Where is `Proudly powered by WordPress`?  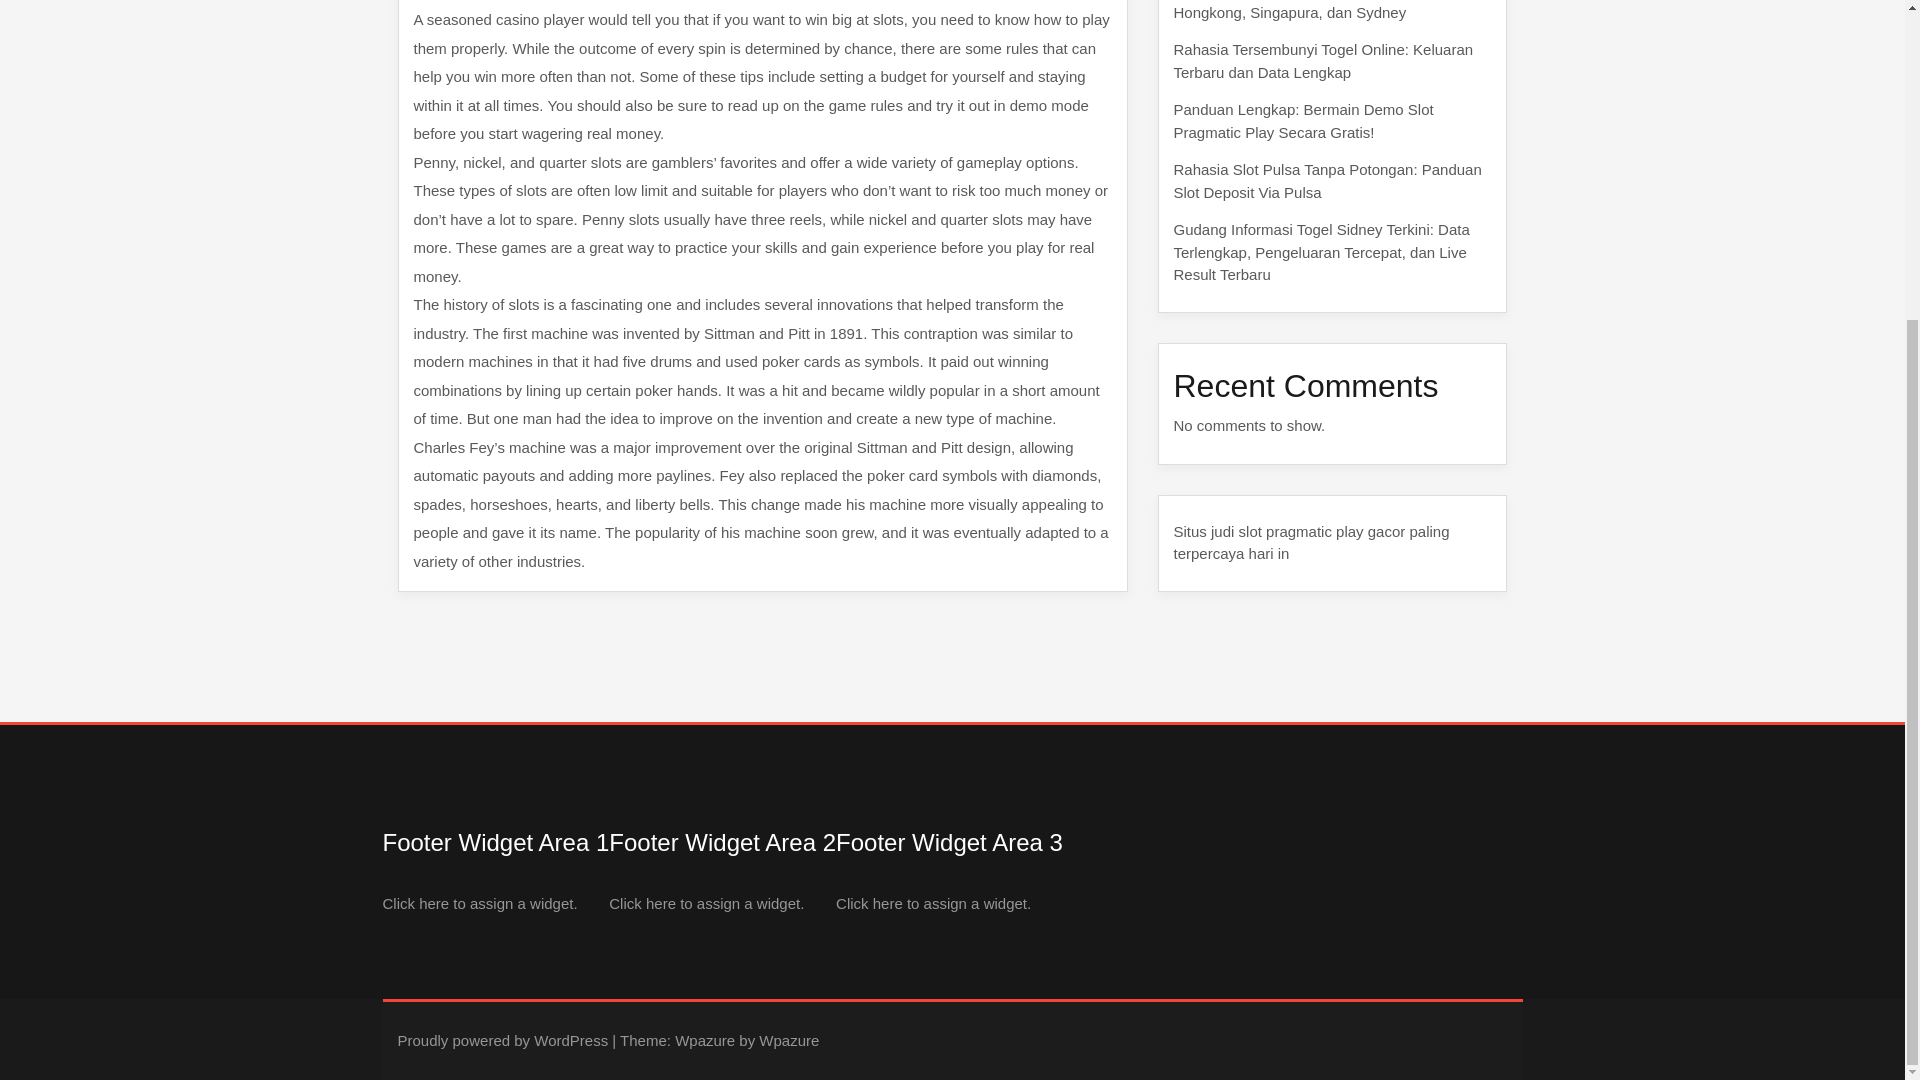
Proudly powered by WordPress is located at coordinates (502, 1040).